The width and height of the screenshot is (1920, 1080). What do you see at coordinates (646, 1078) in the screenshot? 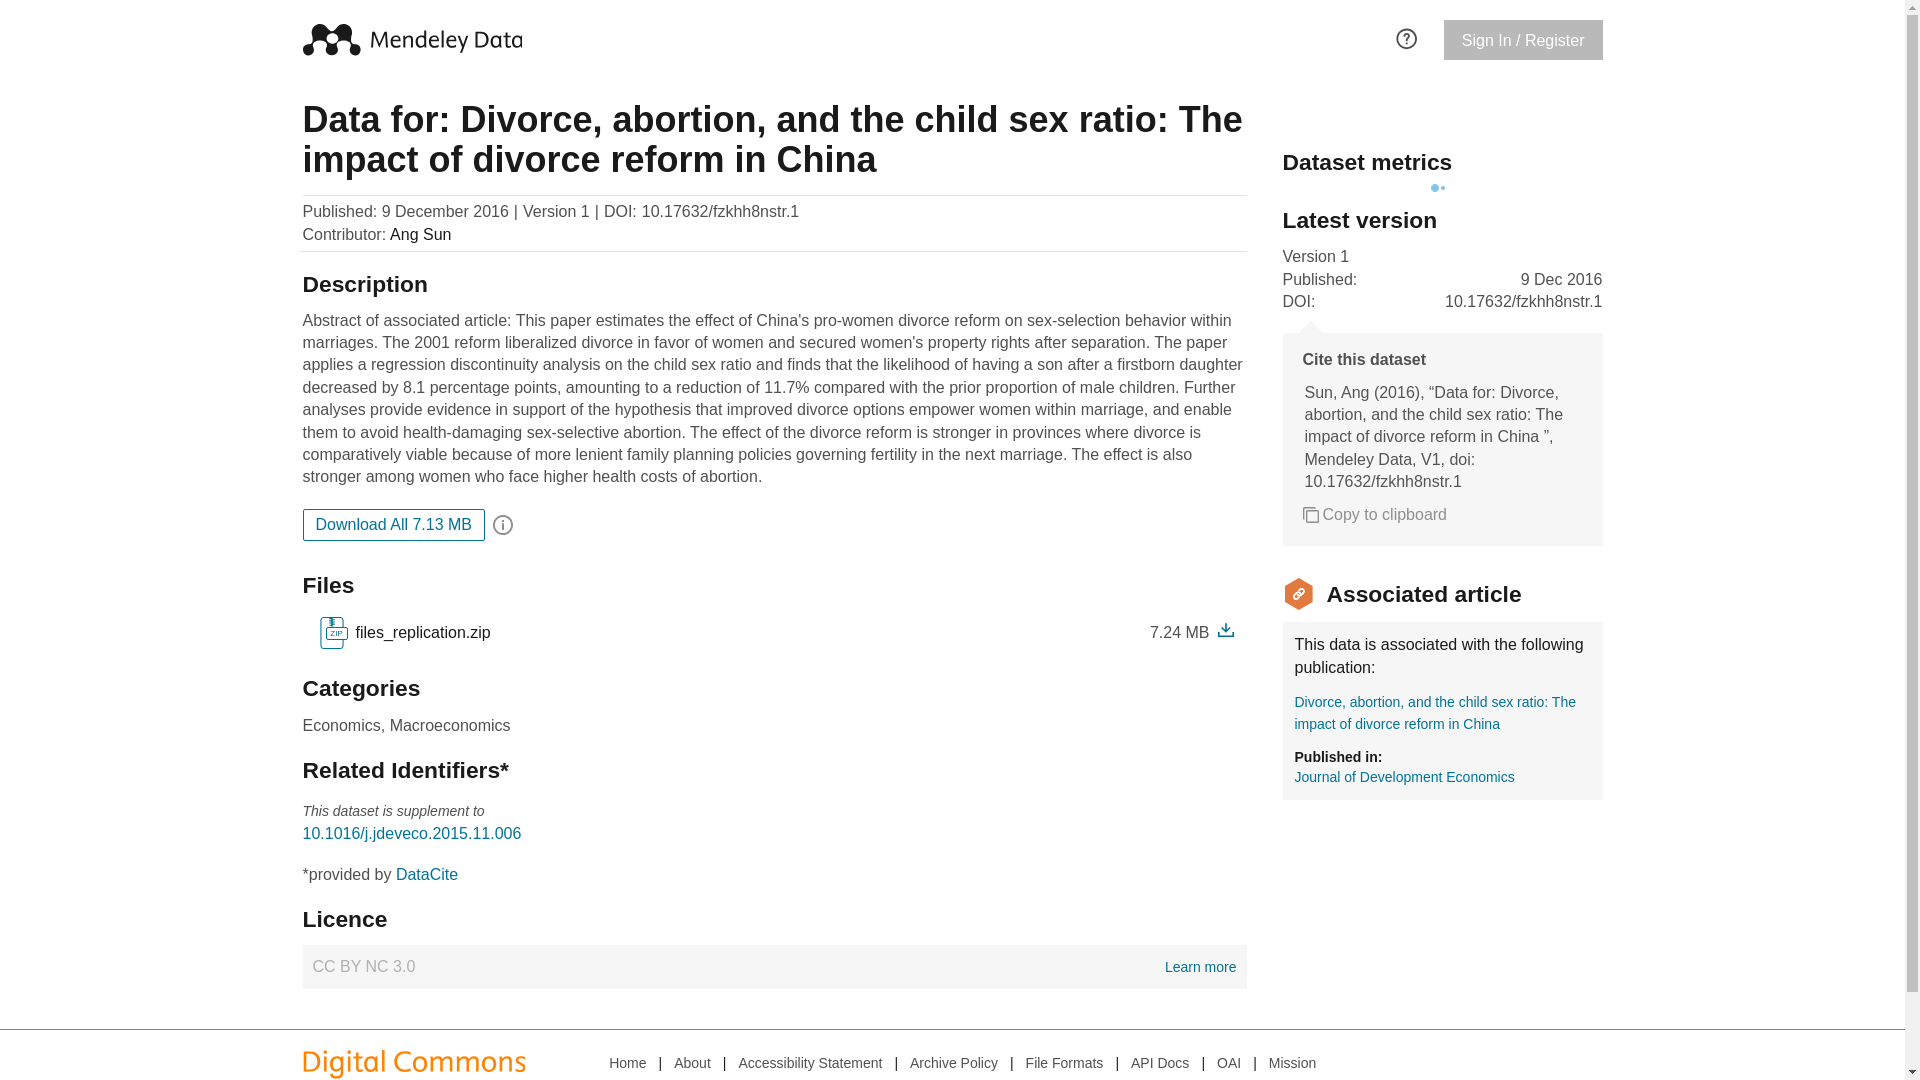
I see `Terms of Use` at bounding box center [646, 1078].